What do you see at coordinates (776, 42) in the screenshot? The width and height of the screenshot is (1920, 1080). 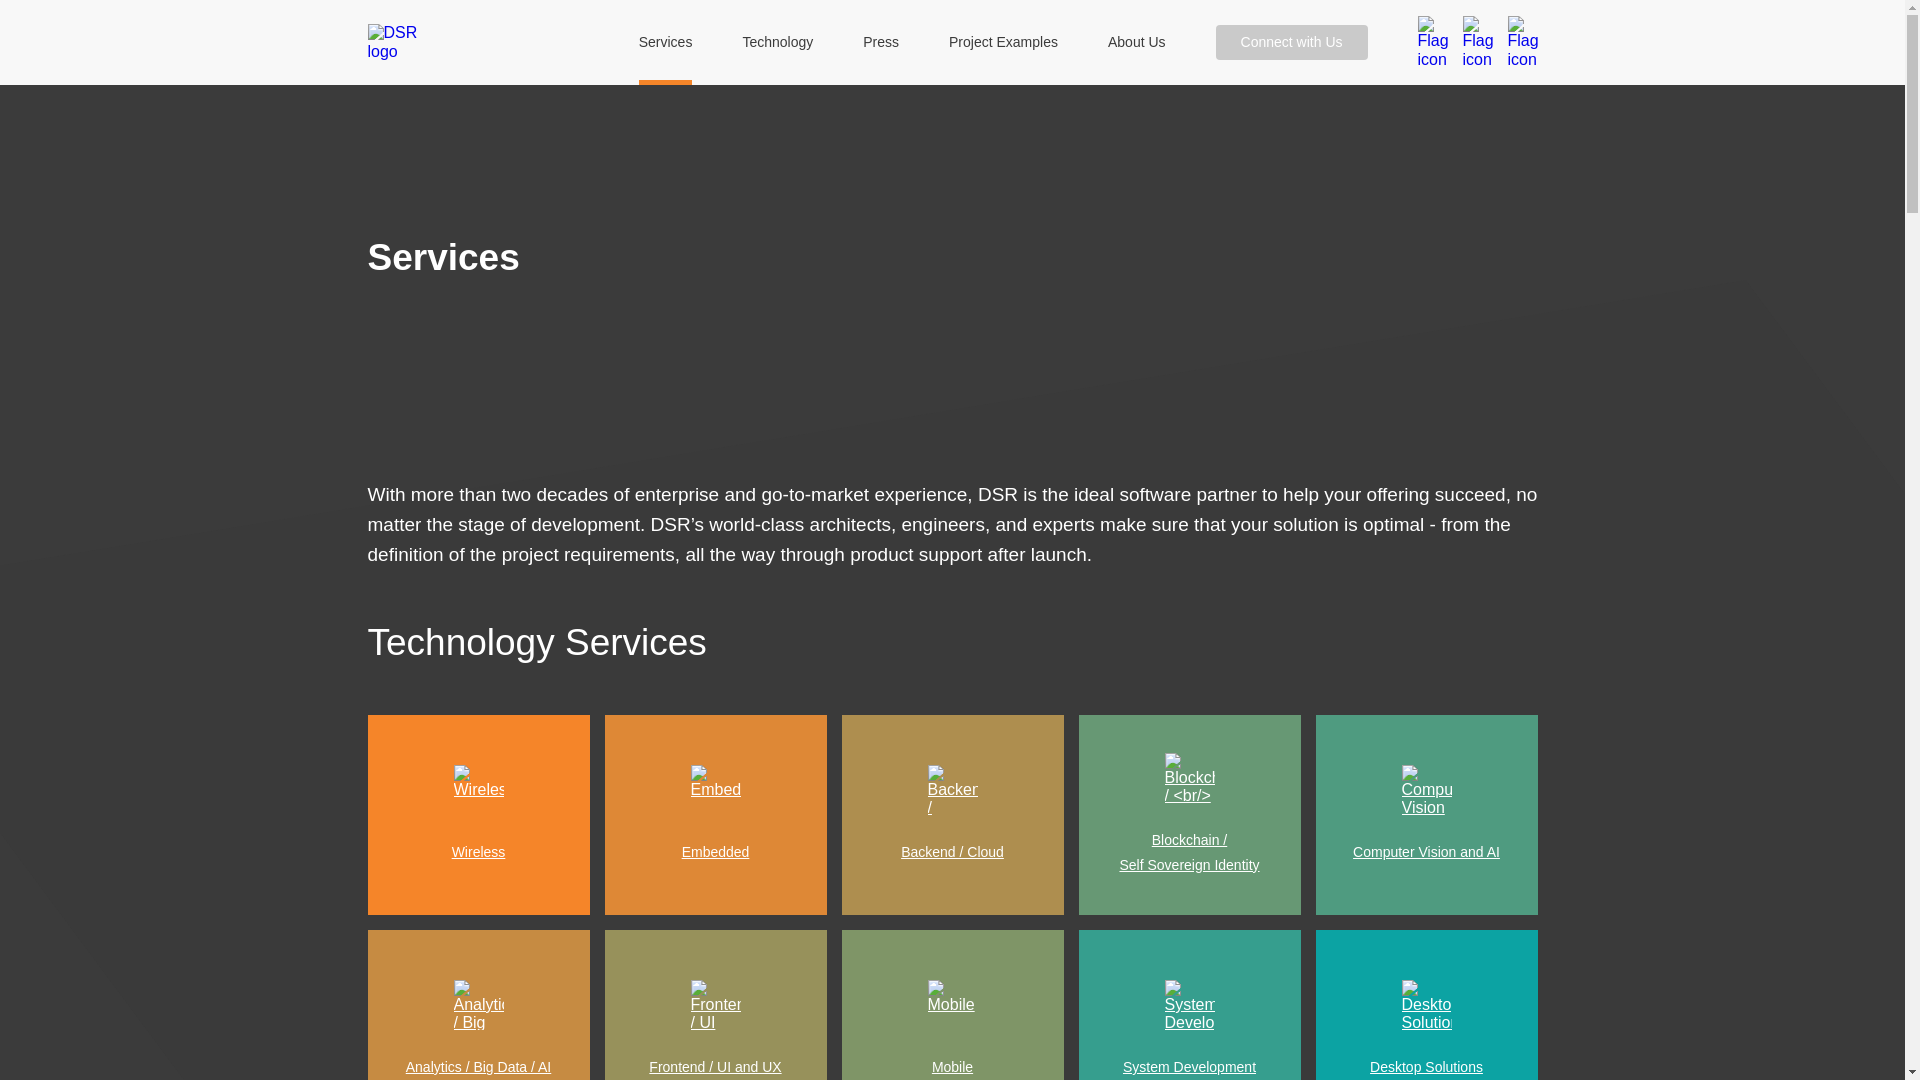 I see `Technology` at bounding box center [776, 42].